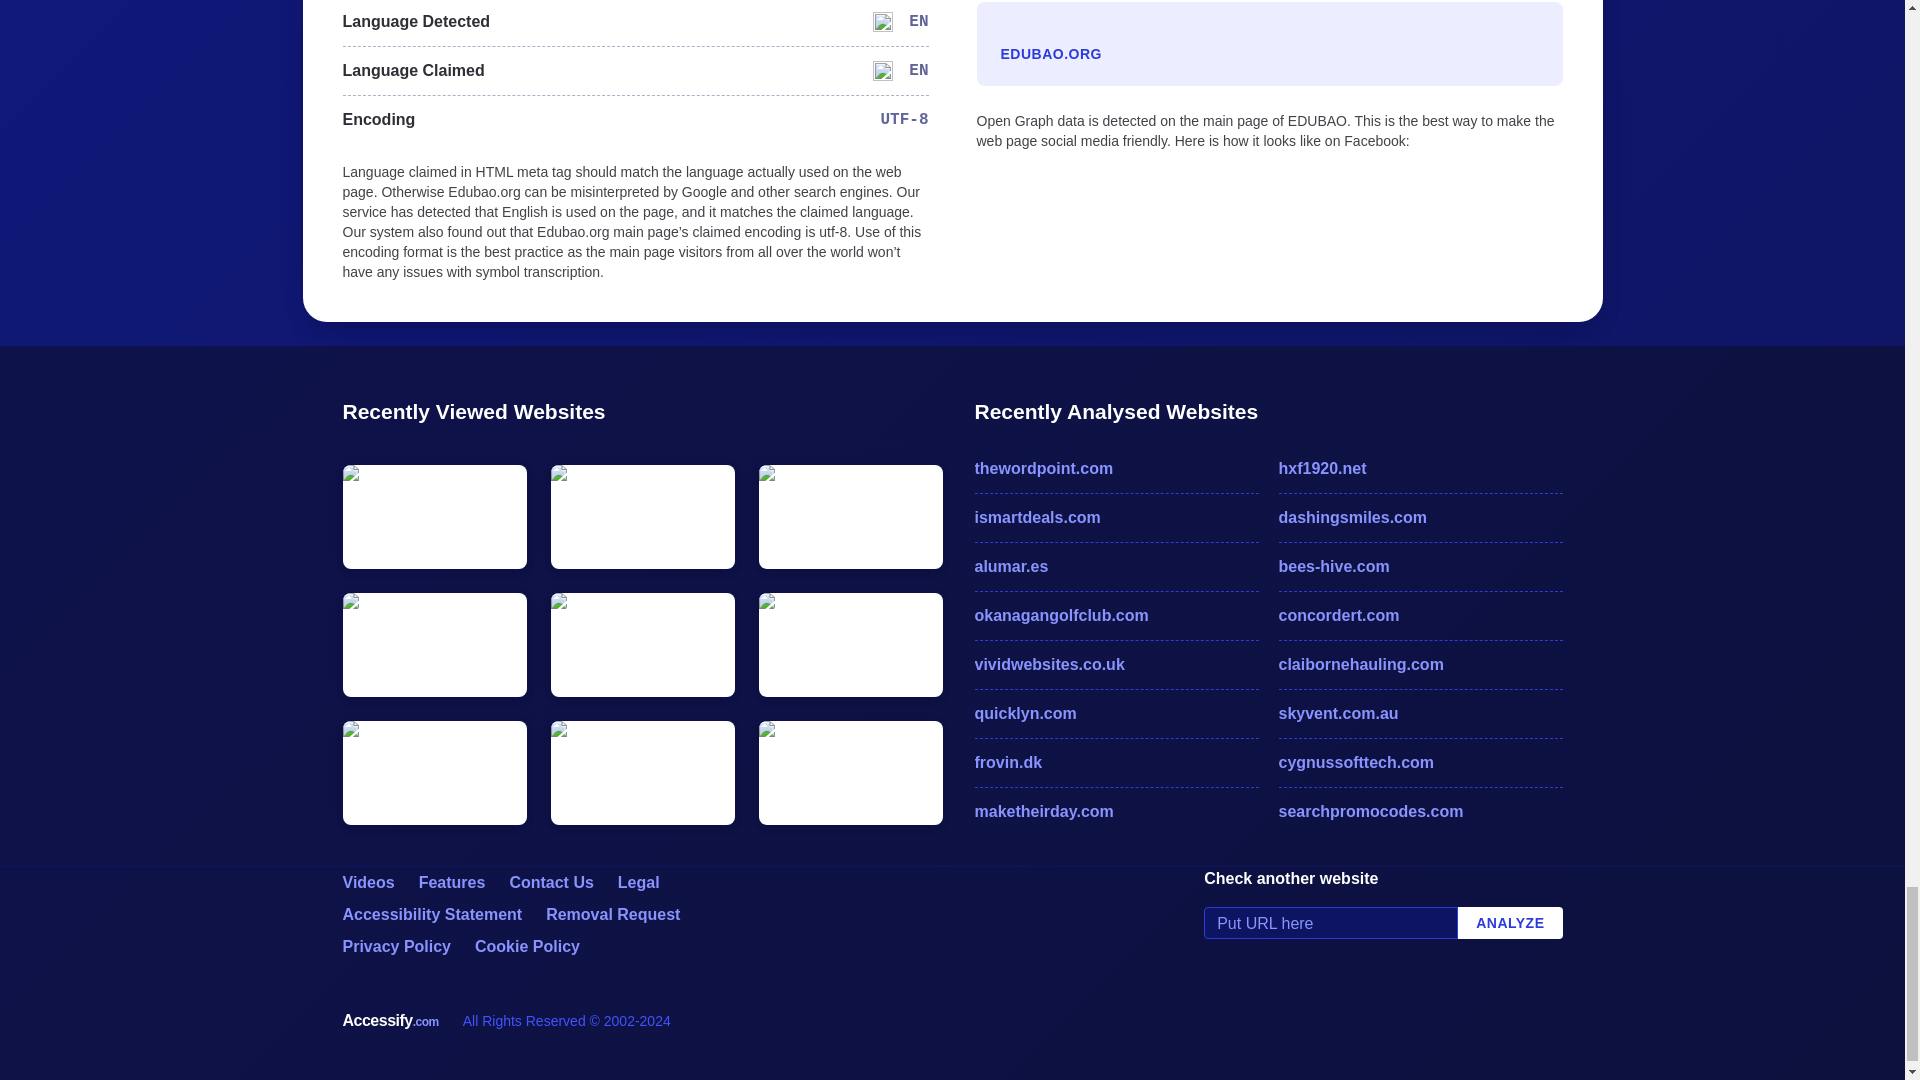 This screenshot has height=1080, width=1920. Describe the element at coordinates (1420, 468) in the screenshot. I see `hxf1920.net` at that location.